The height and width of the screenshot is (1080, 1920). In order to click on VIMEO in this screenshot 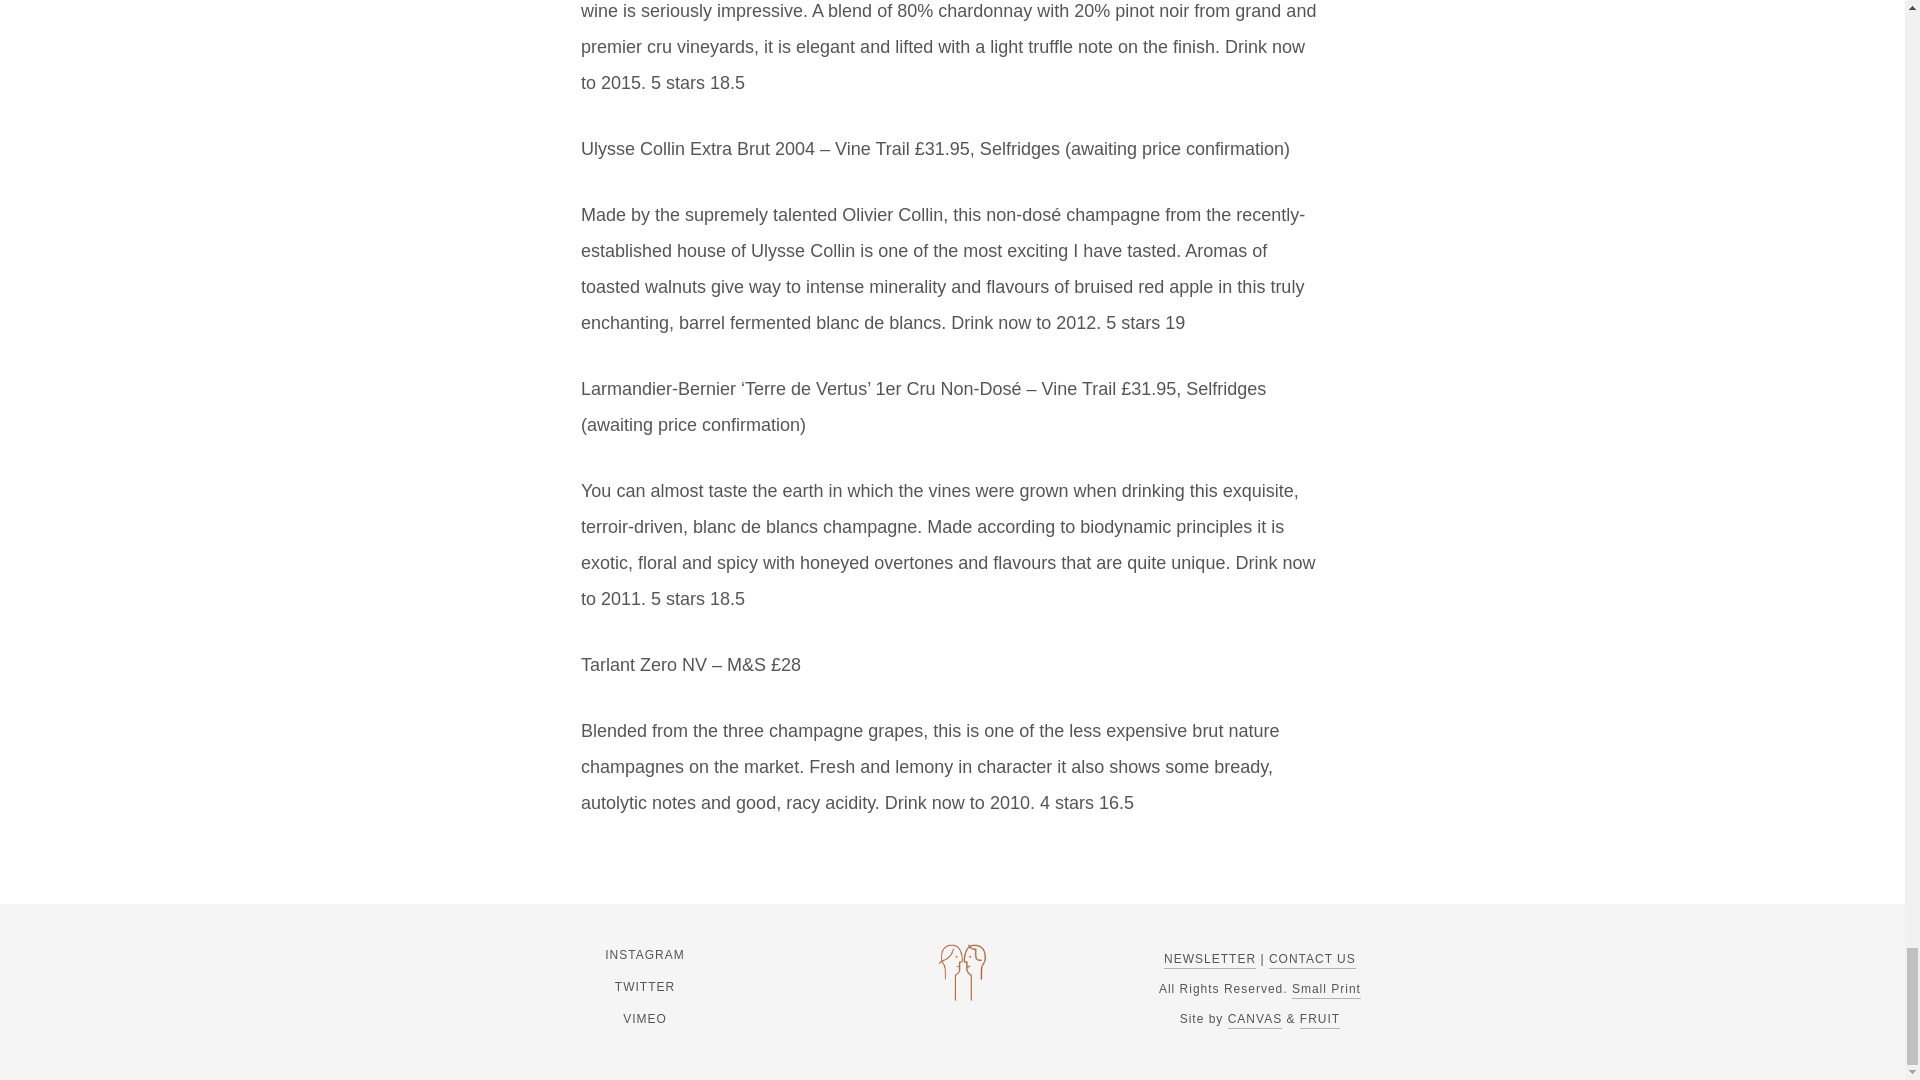, I will do `click(644, 1018)`.